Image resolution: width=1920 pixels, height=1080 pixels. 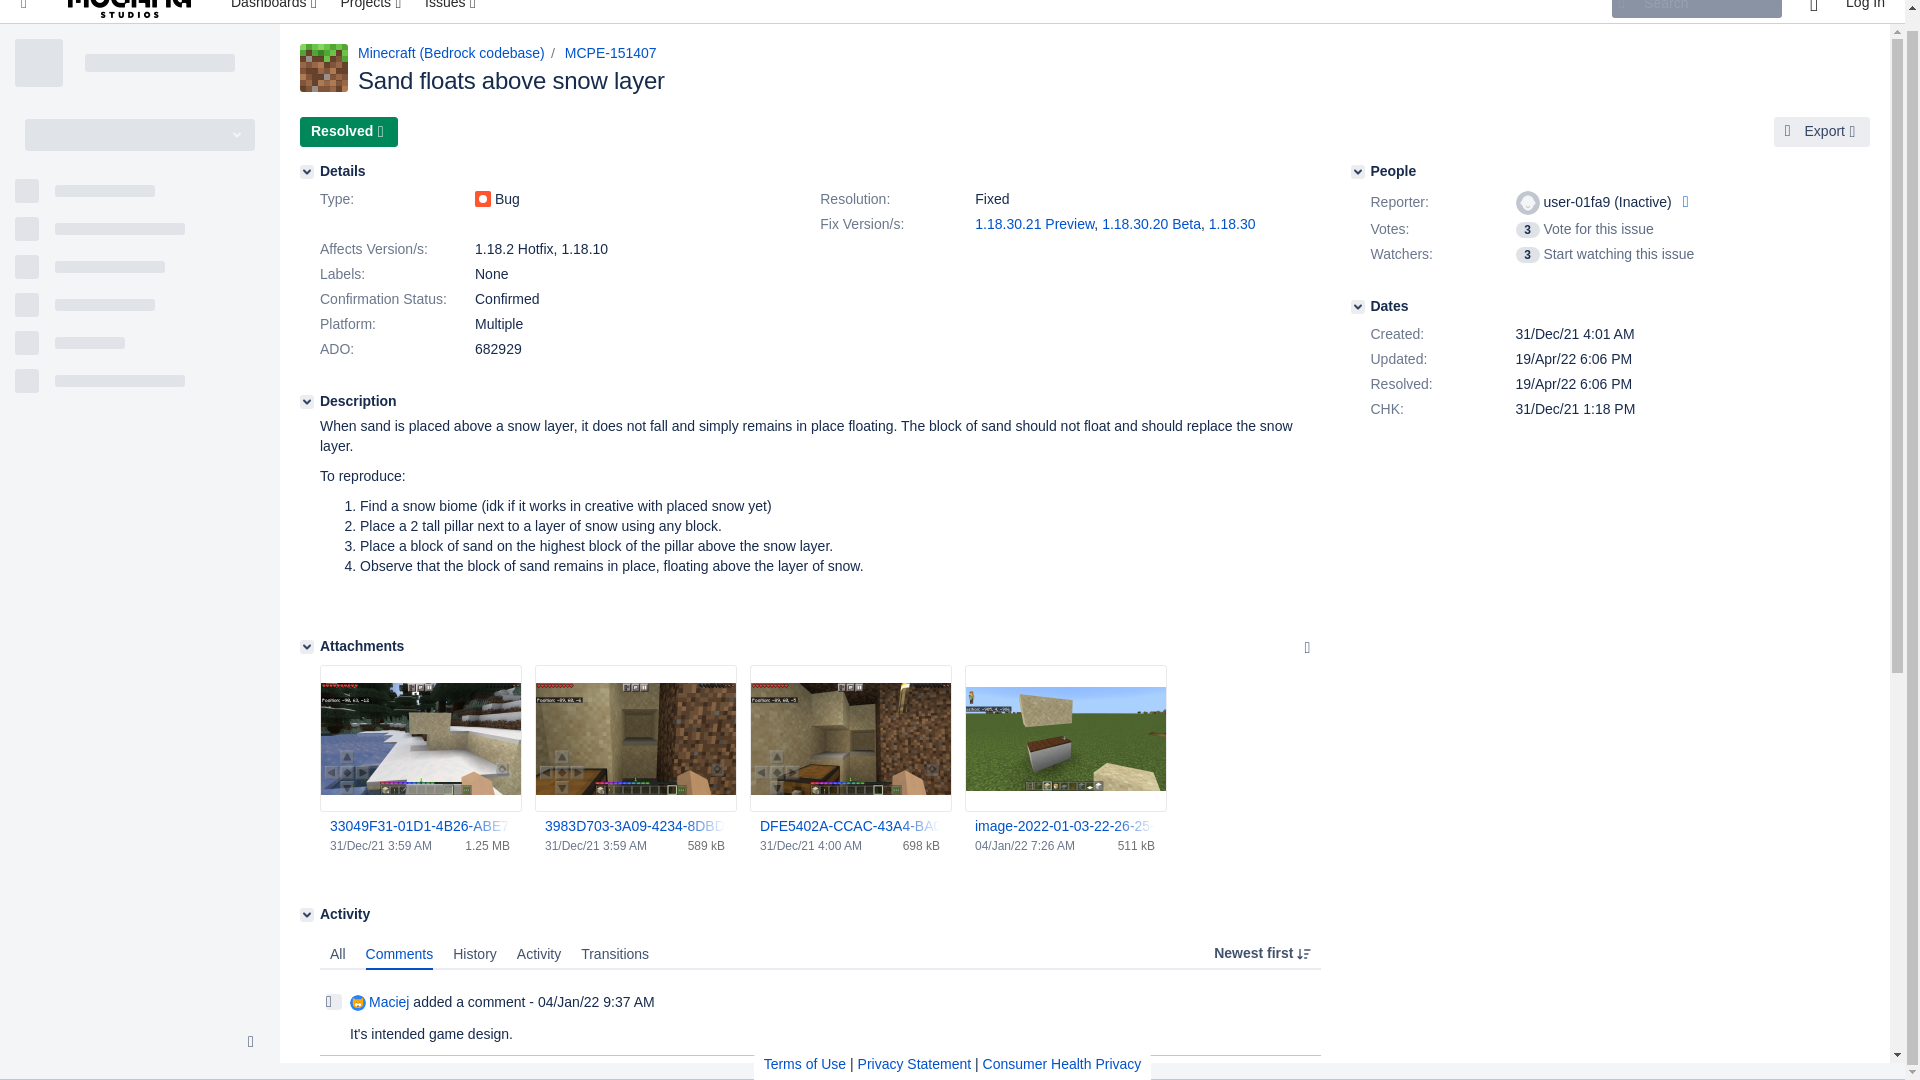 I want to click on Export, so click(x=1822, y=131).